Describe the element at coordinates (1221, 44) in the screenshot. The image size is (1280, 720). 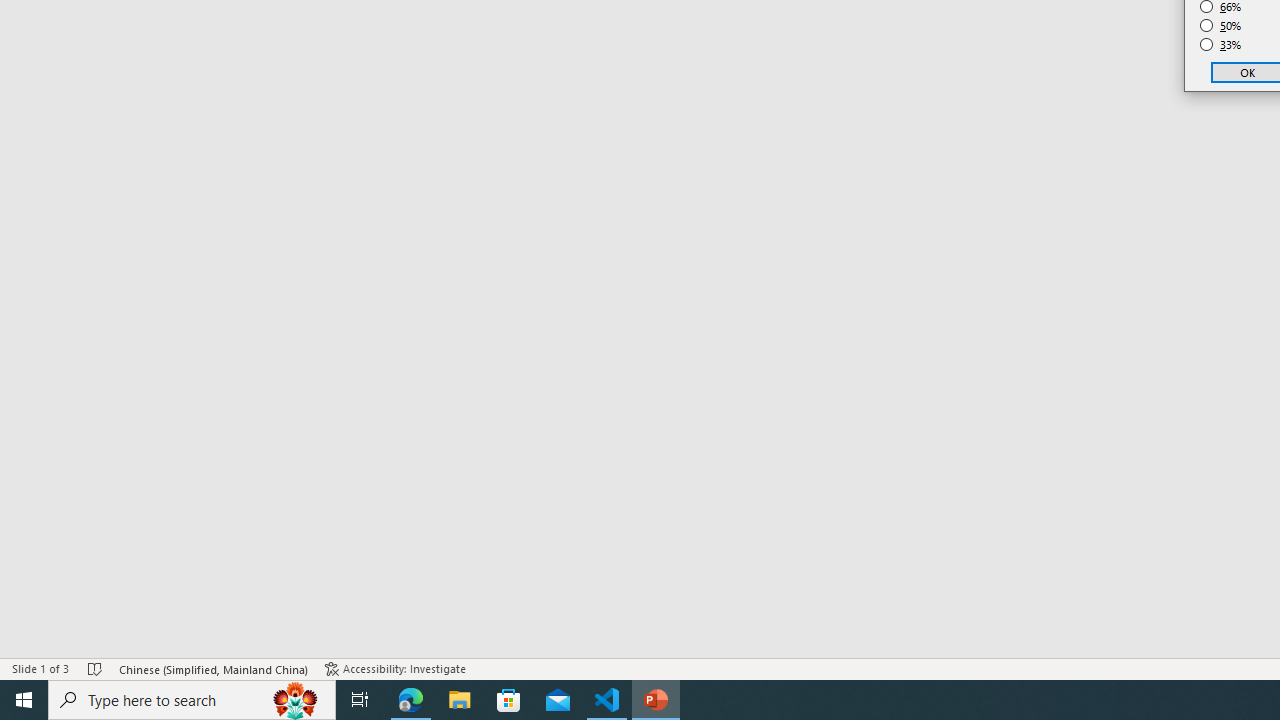
I see `33%` at that location.